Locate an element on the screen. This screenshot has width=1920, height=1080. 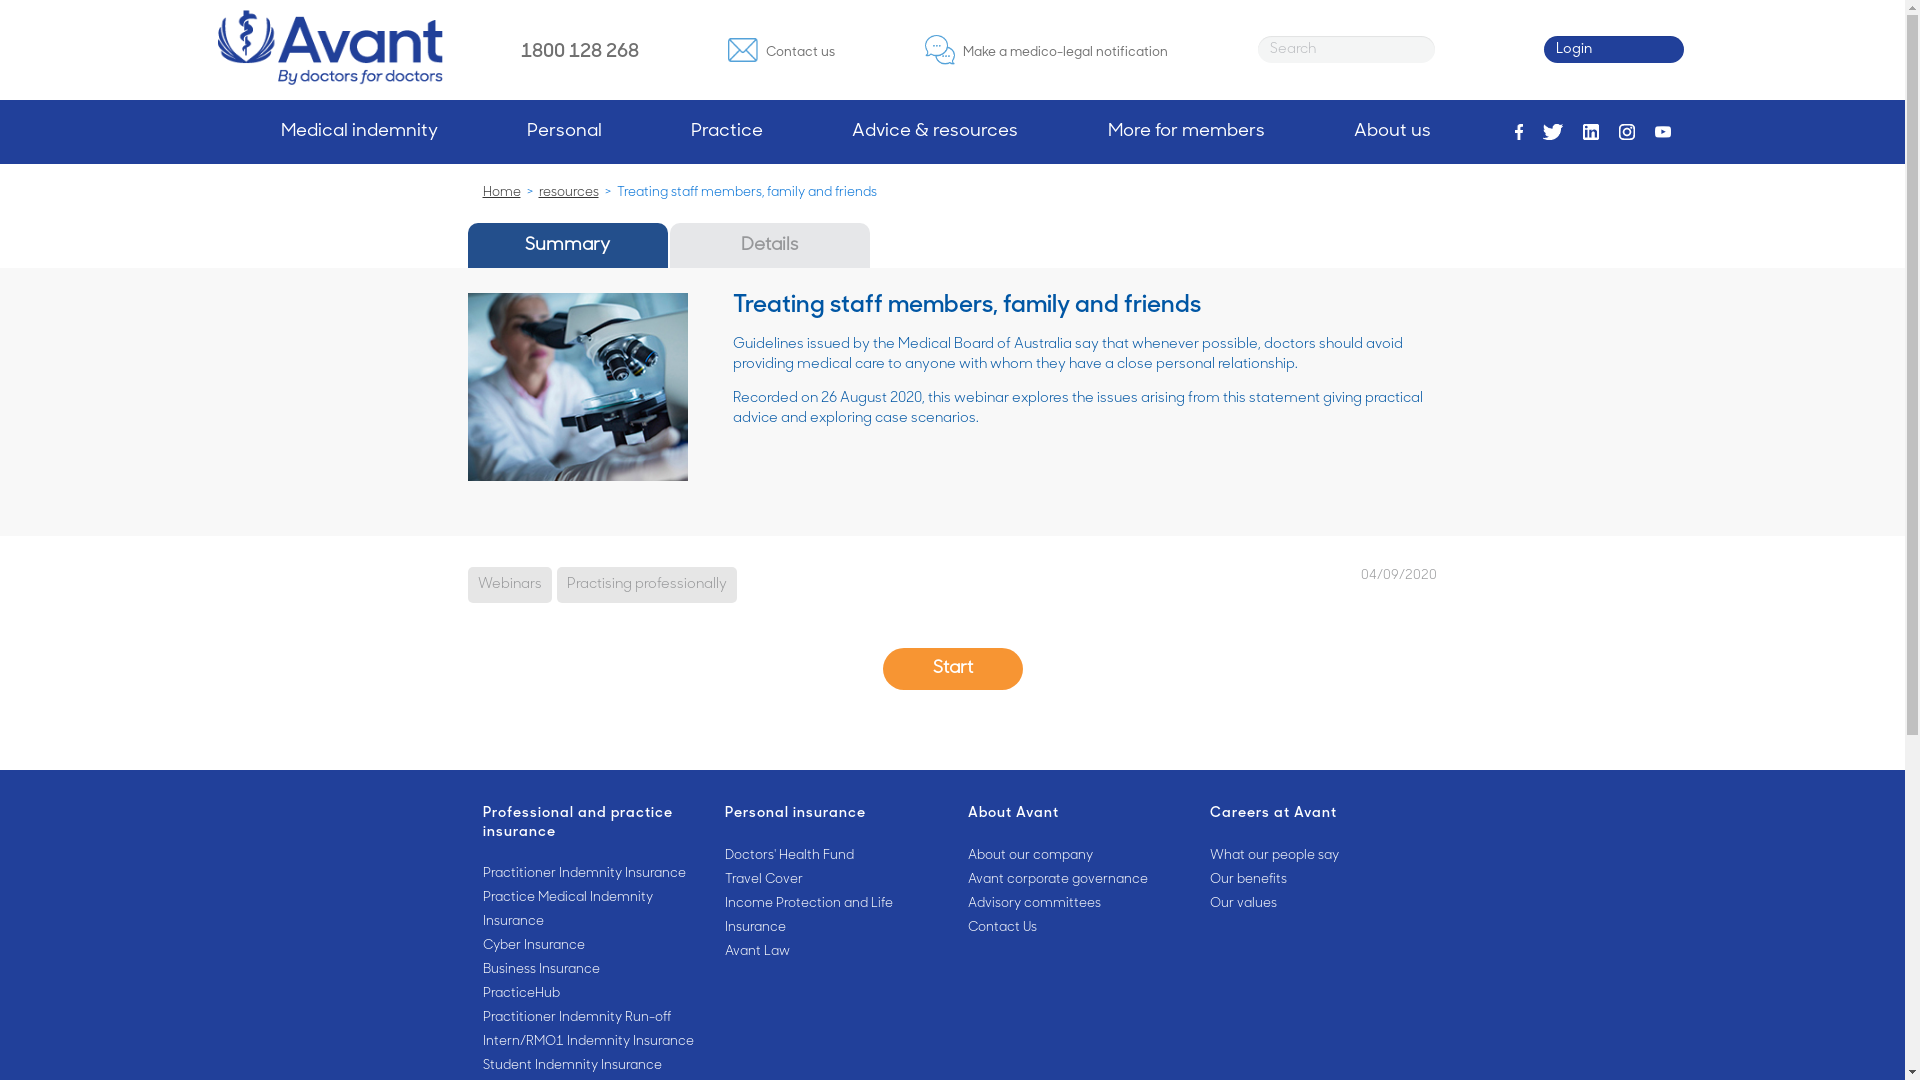
Make a medico-legal notification is located at coordinates (1046, 50).